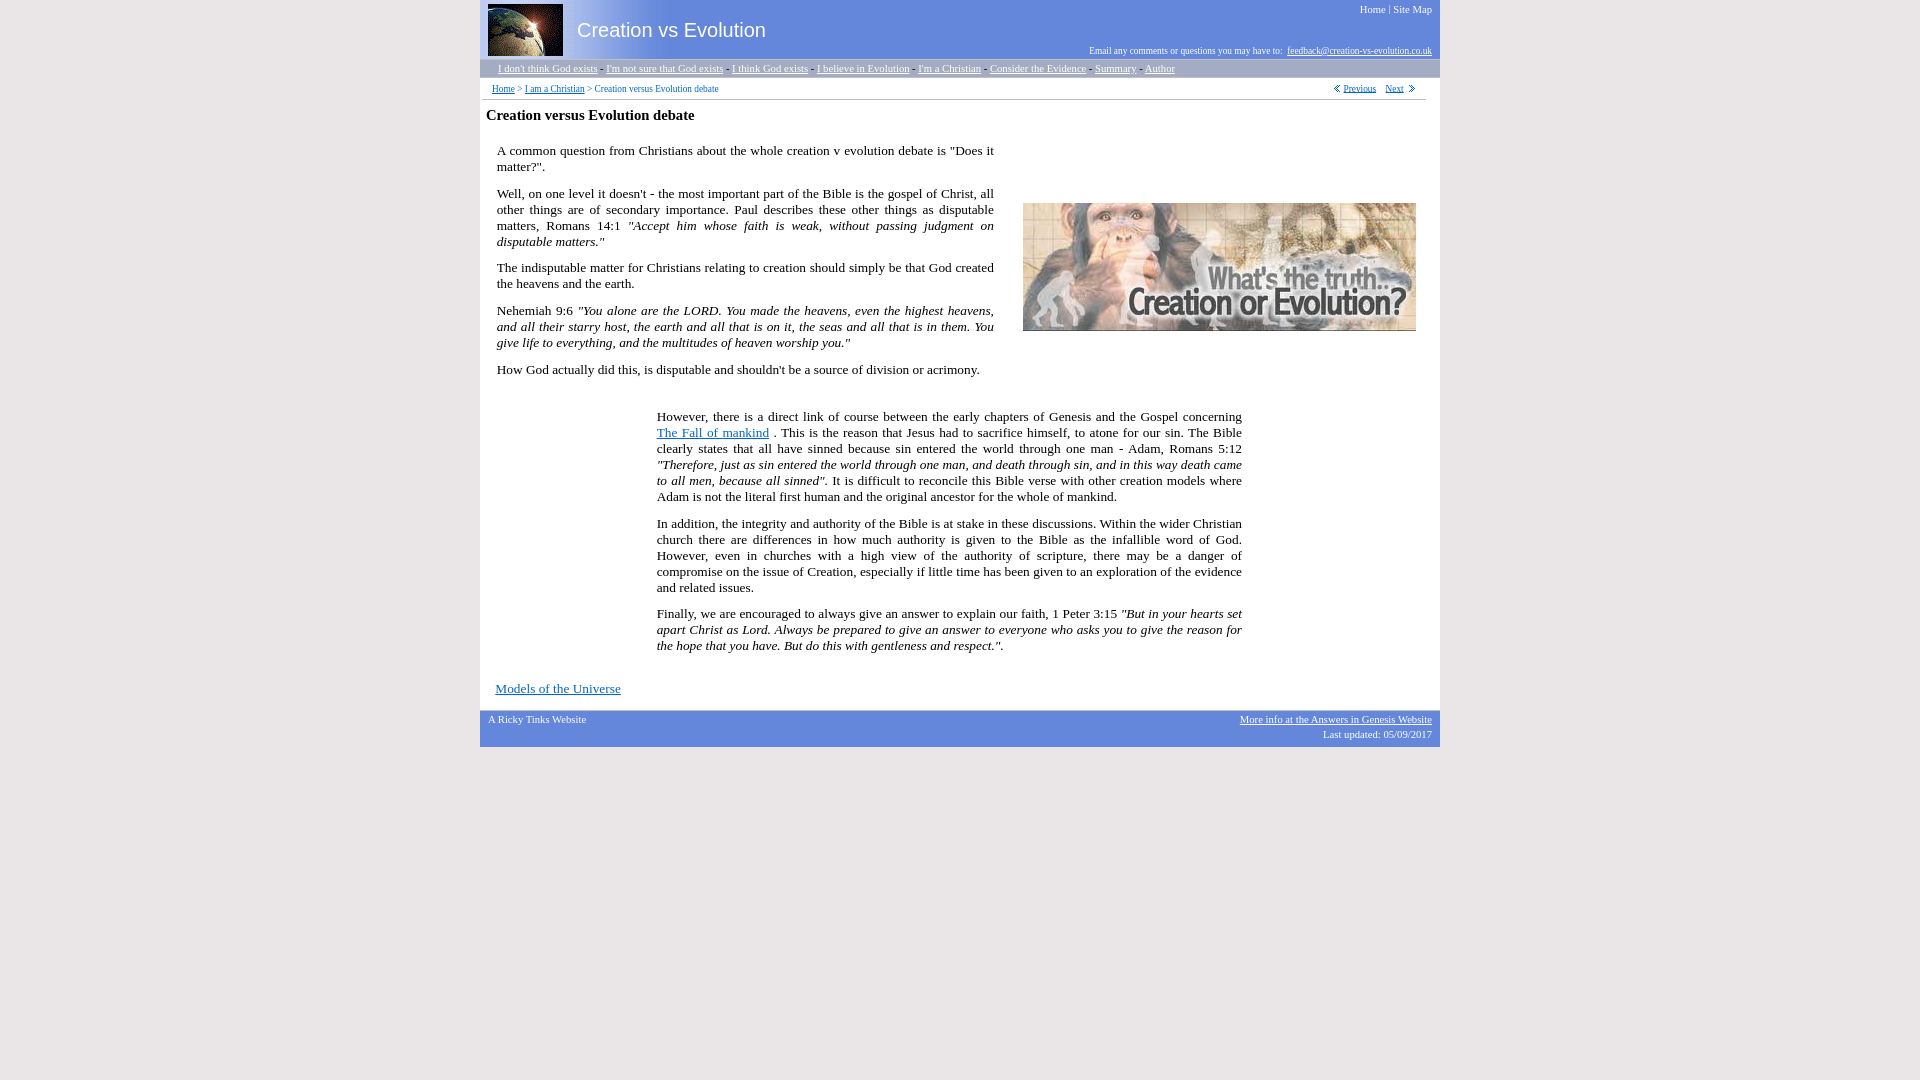 The image size is (1920, 1080). What do you see at coordinates (1412, 8) in the screenshot?
I see `Site Map` at bounding box center [1412, 8].